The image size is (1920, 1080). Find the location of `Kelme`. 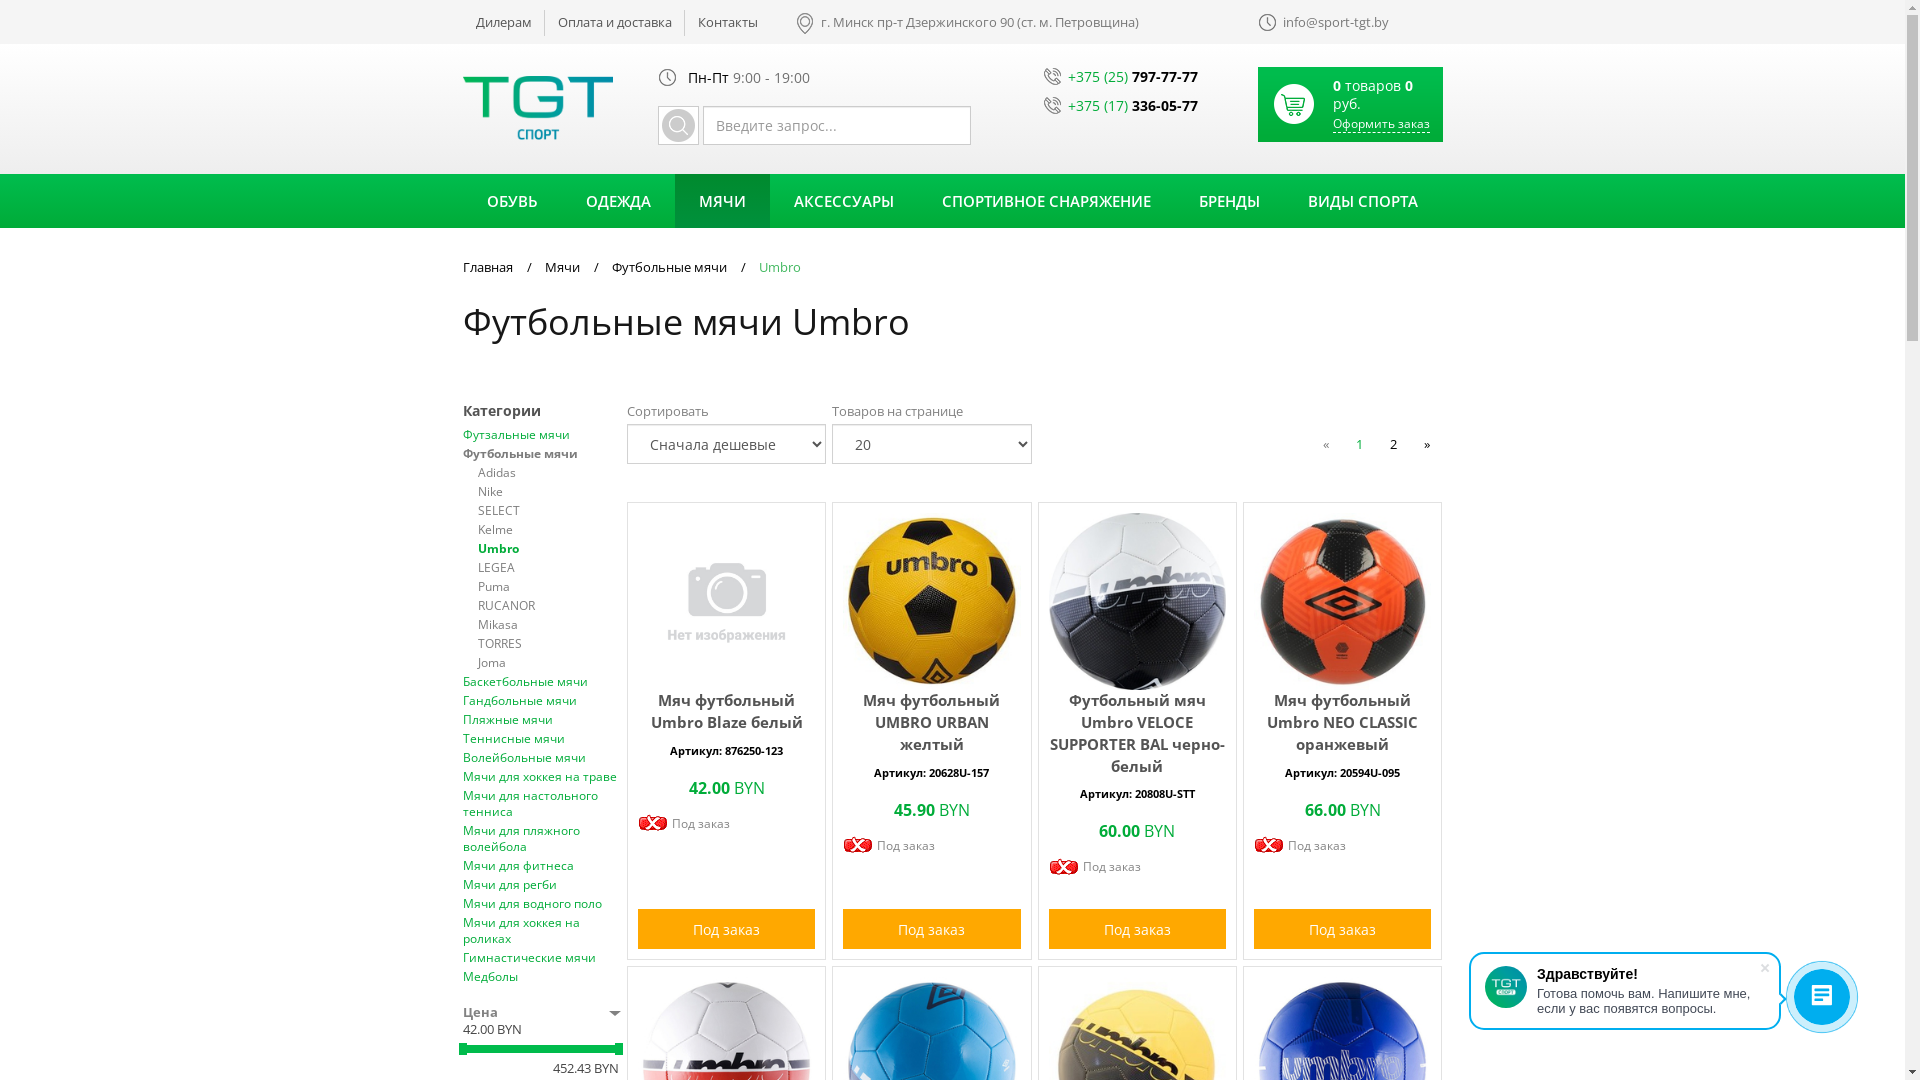

Kelme is located at coordinates (550, 530).